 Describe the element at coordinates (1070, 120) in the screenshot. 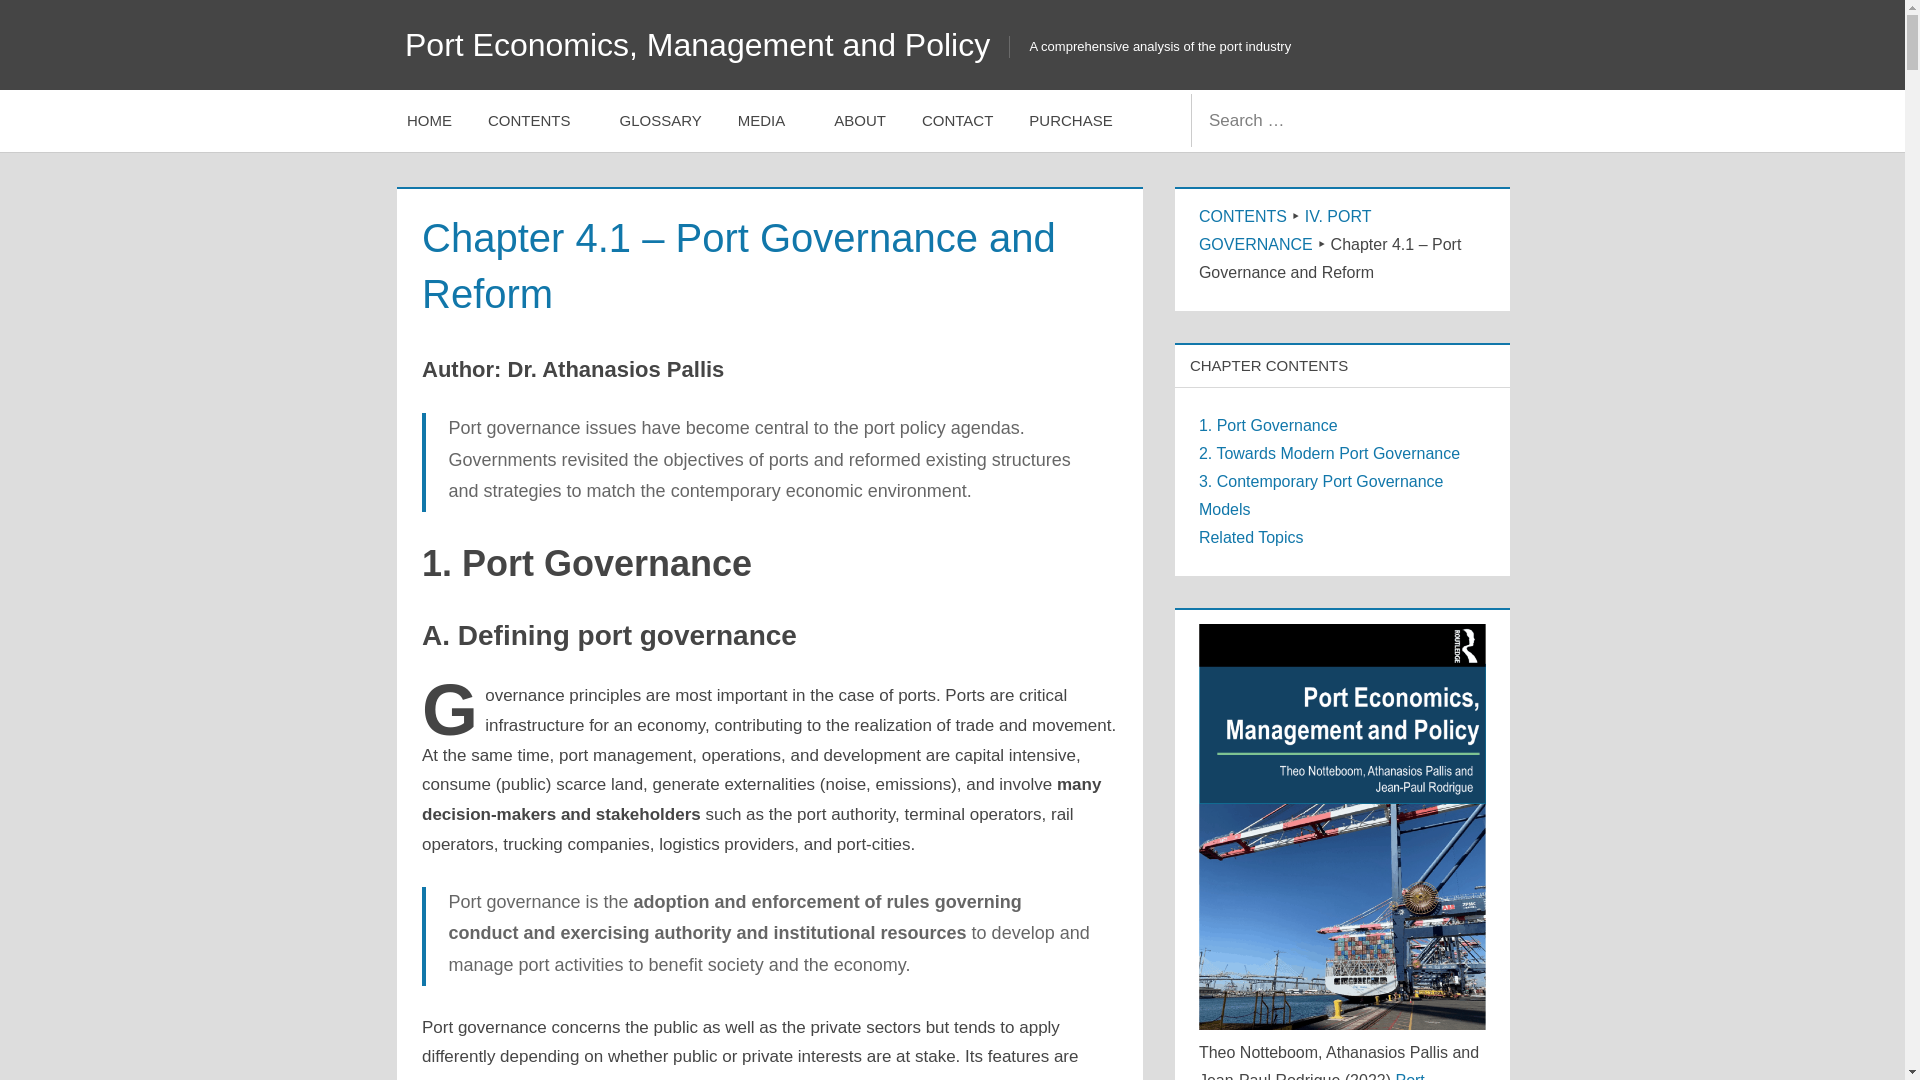

I see `PURCHASE` at that location.